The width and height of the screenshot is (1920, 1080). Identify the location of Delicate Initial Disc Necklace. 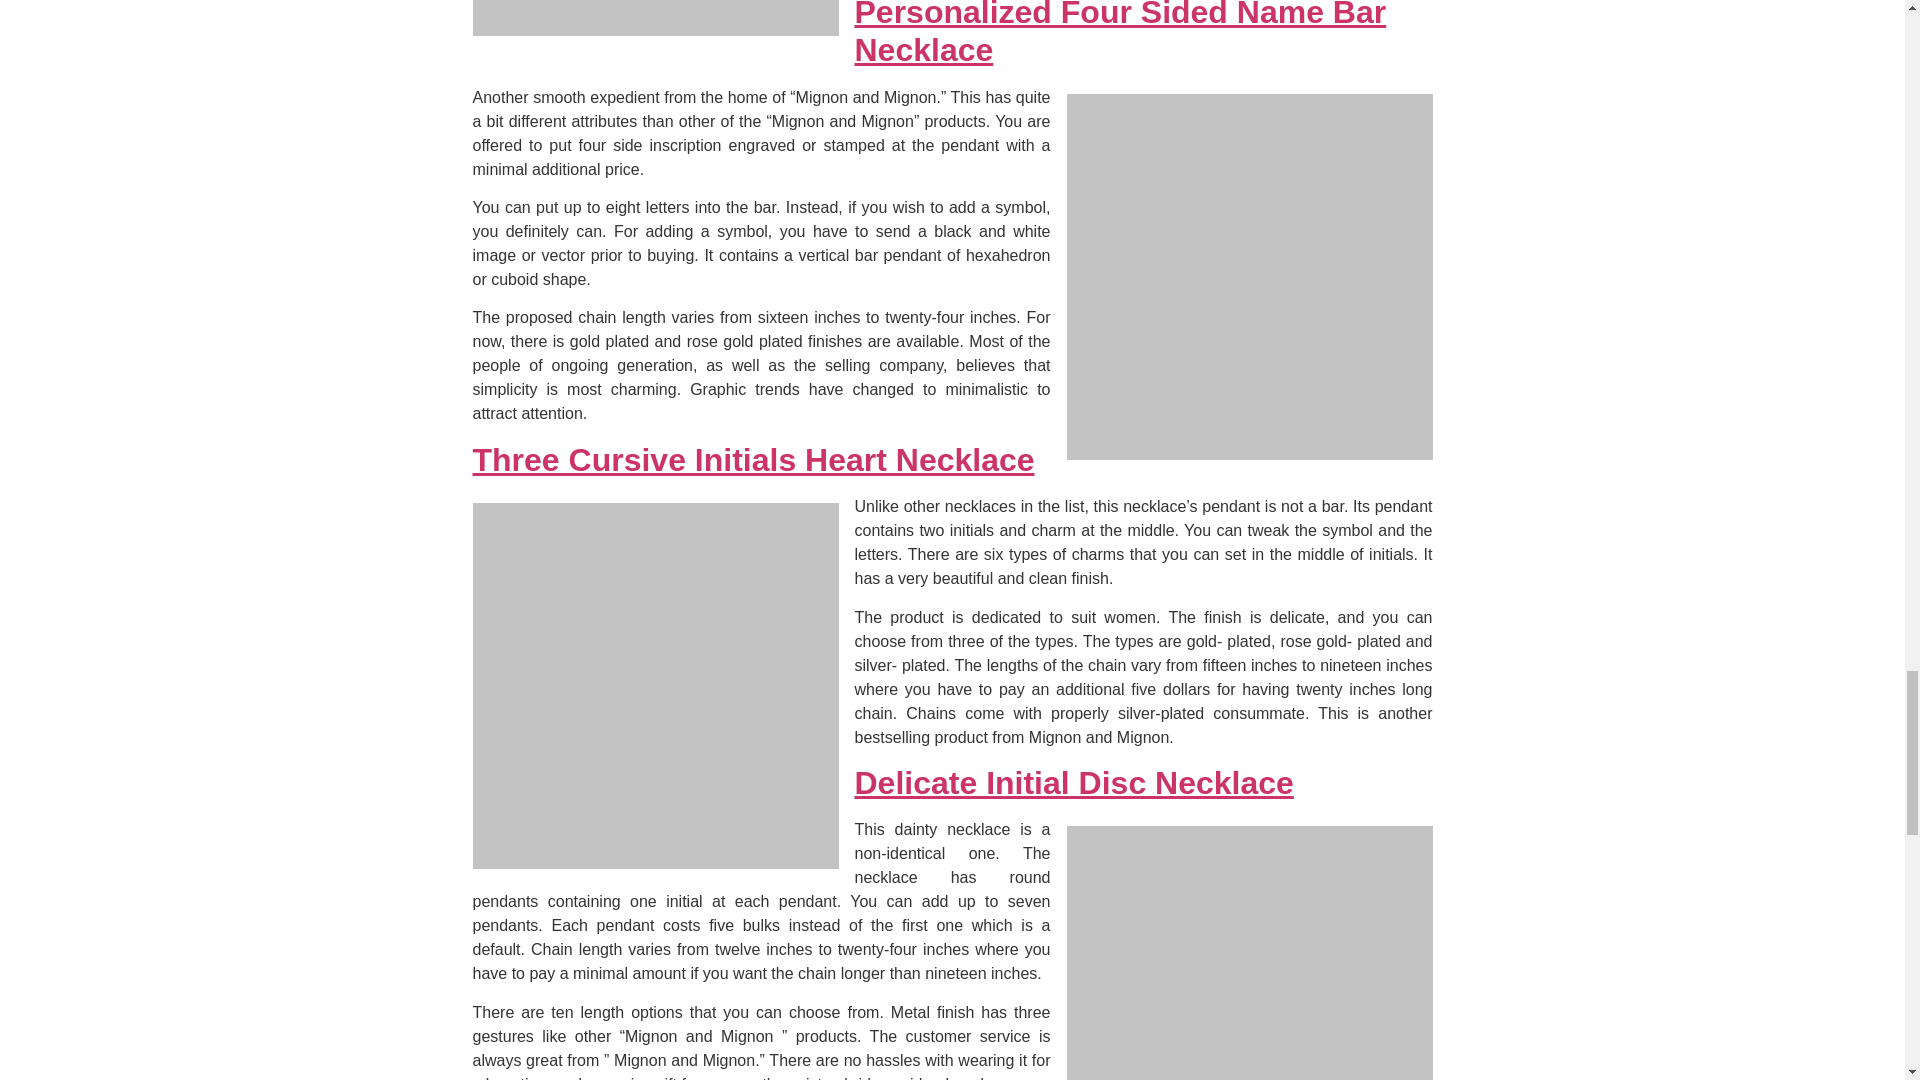
(1073, 782).